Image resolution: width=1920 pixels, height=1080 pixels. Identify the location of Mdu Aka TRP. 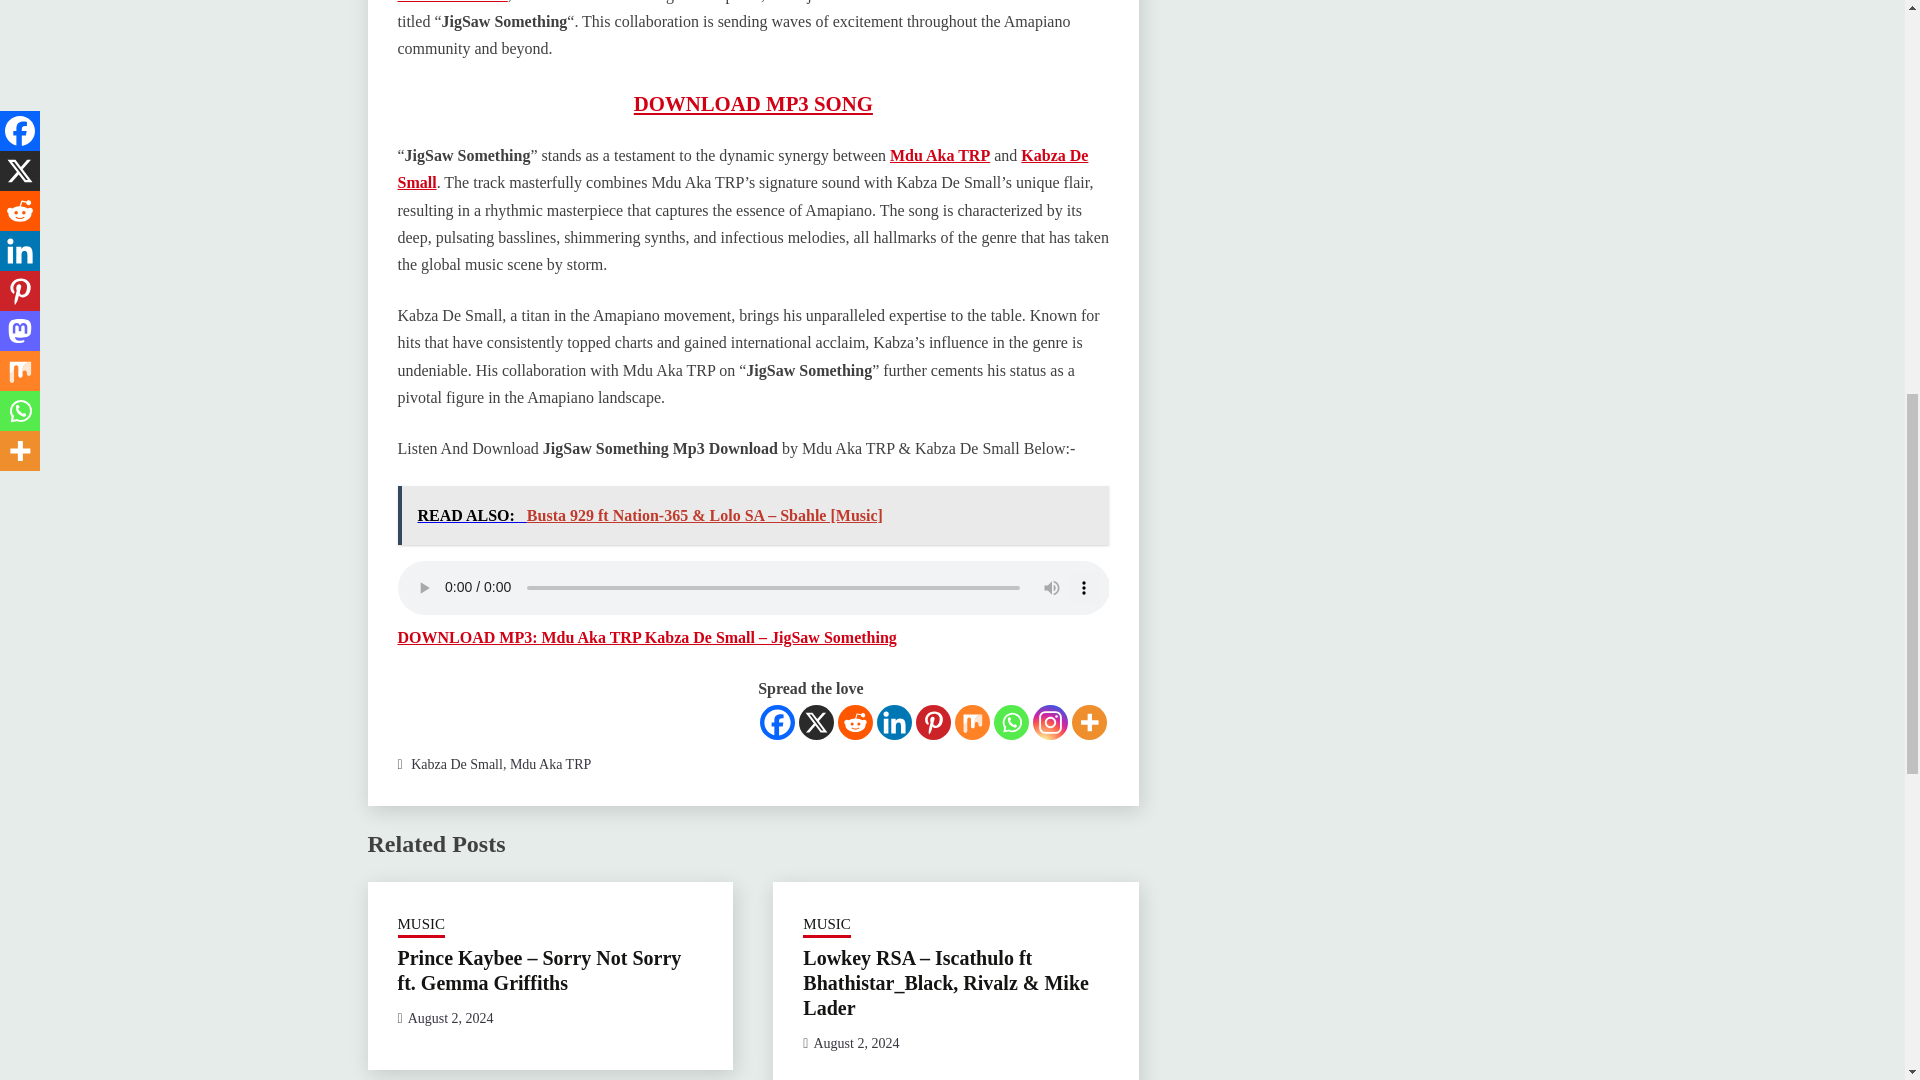
(940, 155).